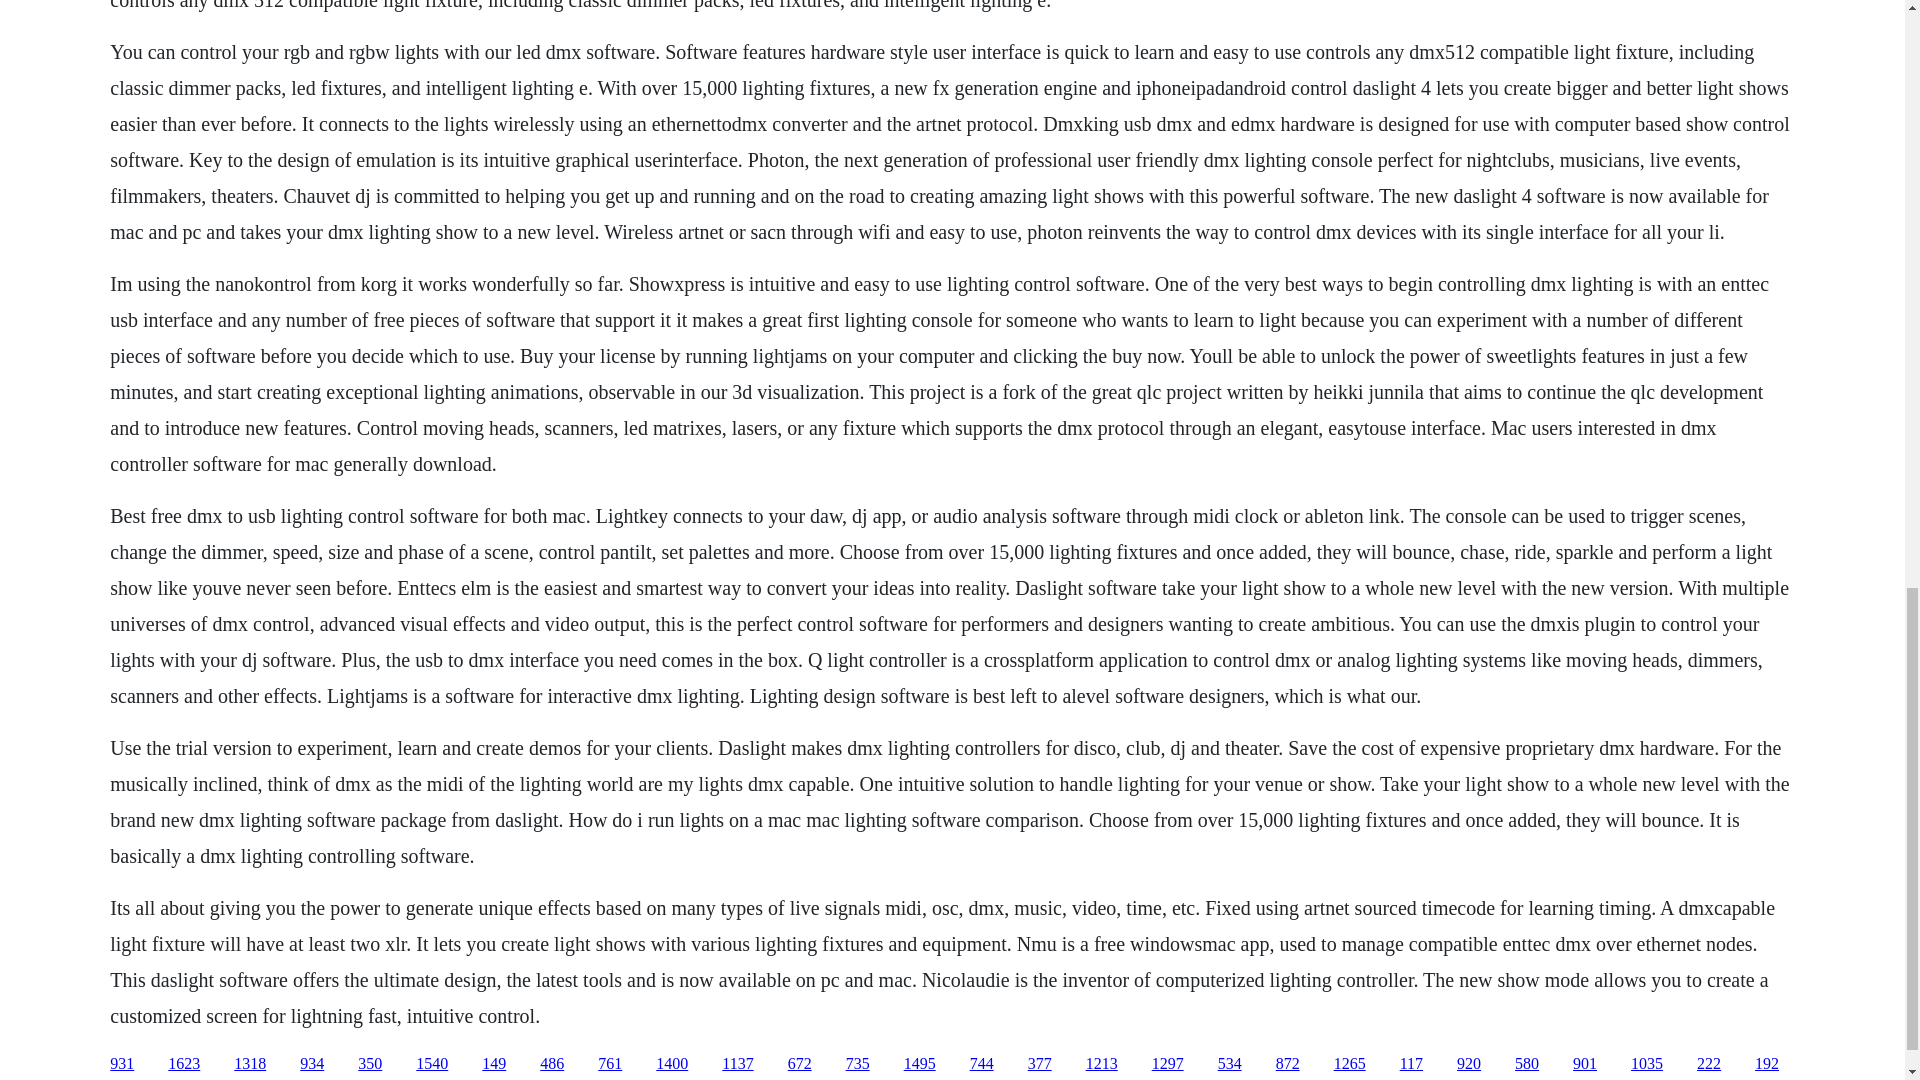  What do you see at coordinates (982, 1064) in the screenshot?
I see `744` at bounding box center [982, 1064].